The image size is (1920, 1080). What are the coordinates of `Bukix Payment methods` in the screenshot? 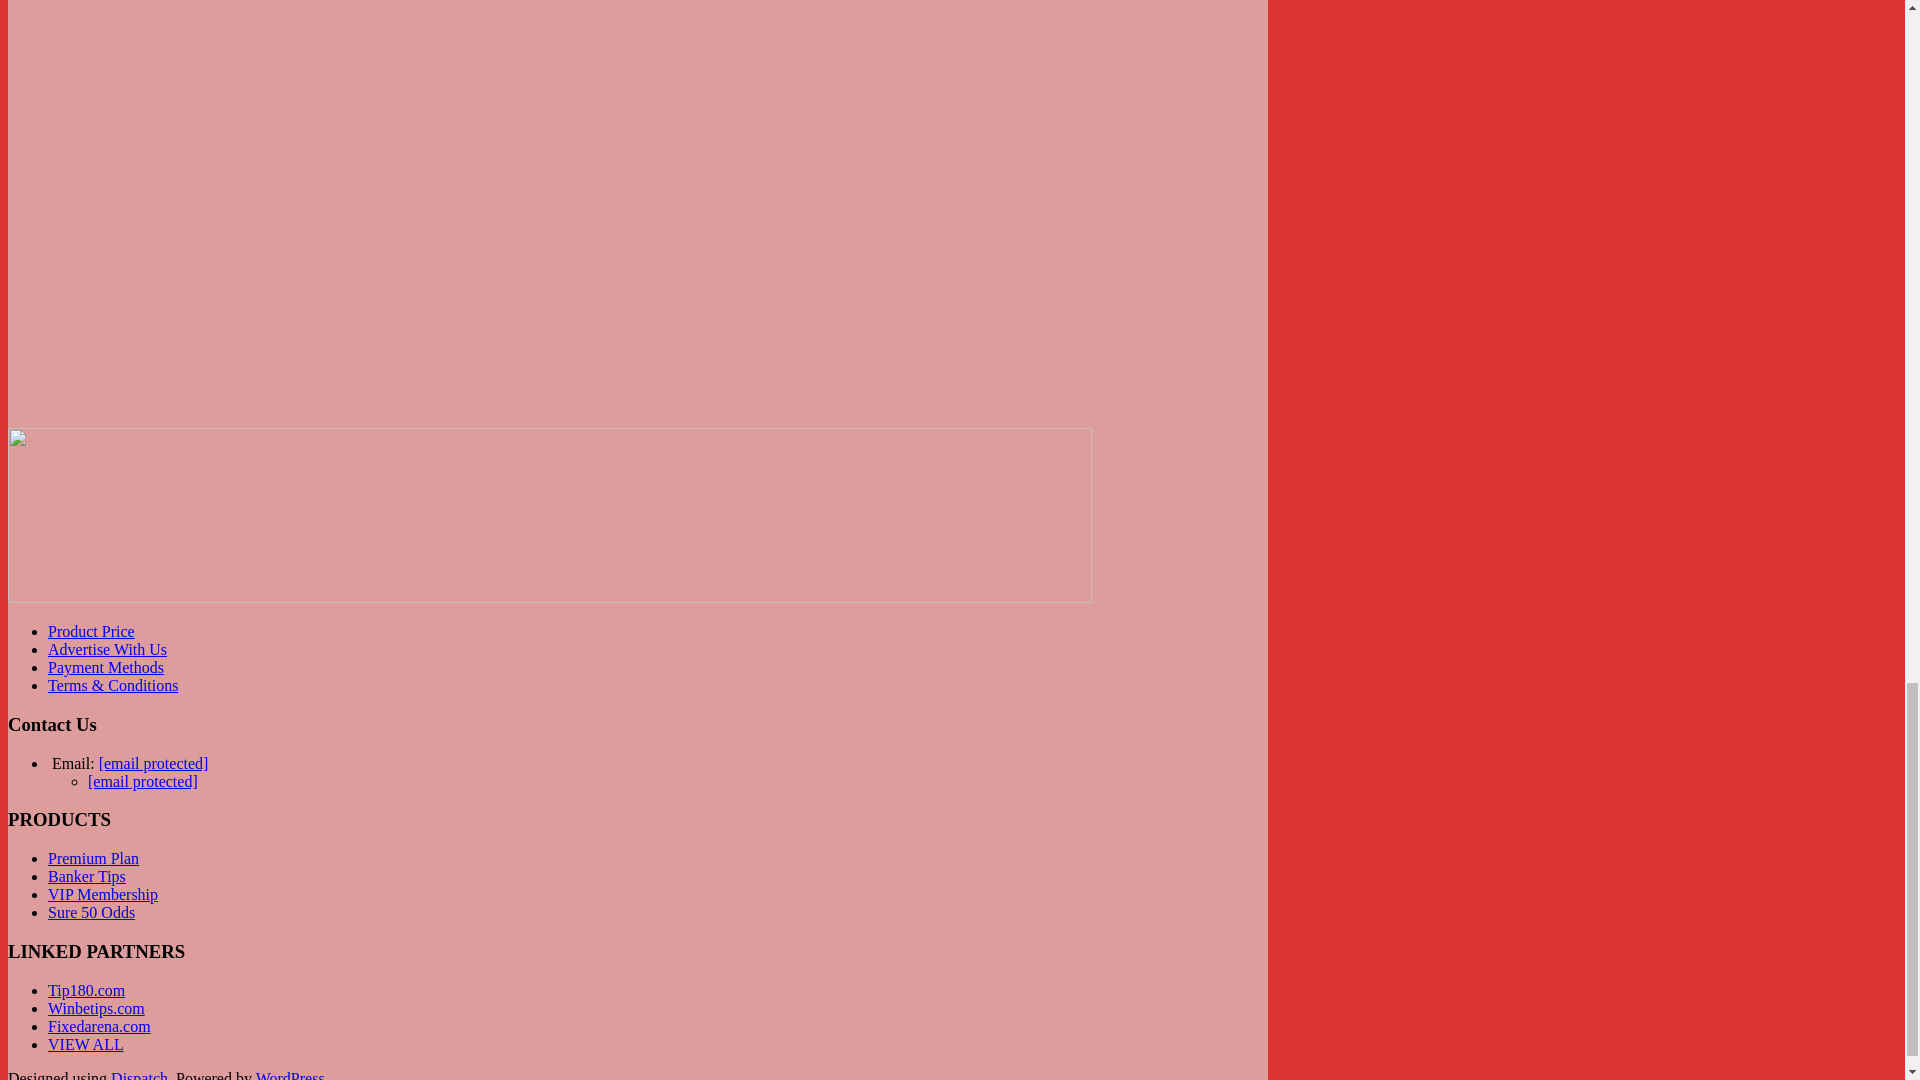 It's located at (550, 514).